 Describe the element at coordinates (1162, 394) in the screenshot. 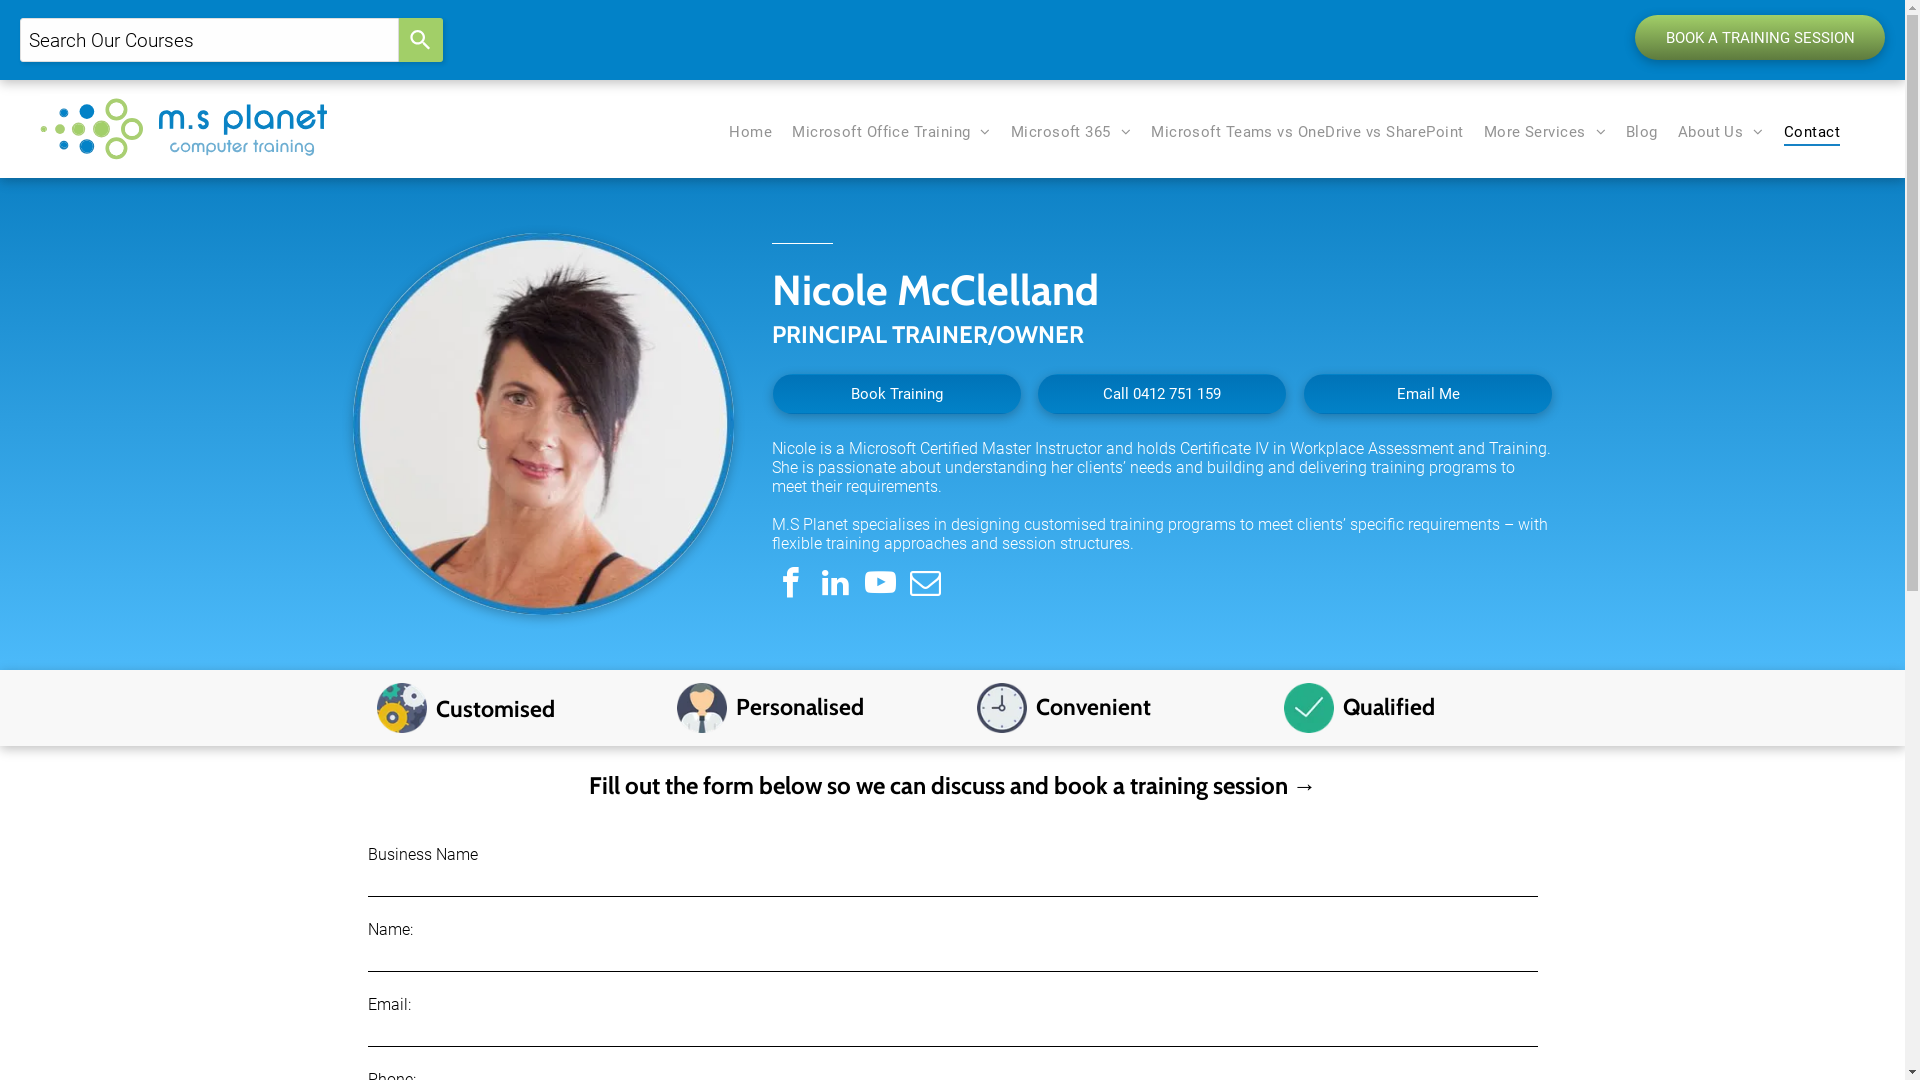

I see `Call 0412 751 159` at that location.